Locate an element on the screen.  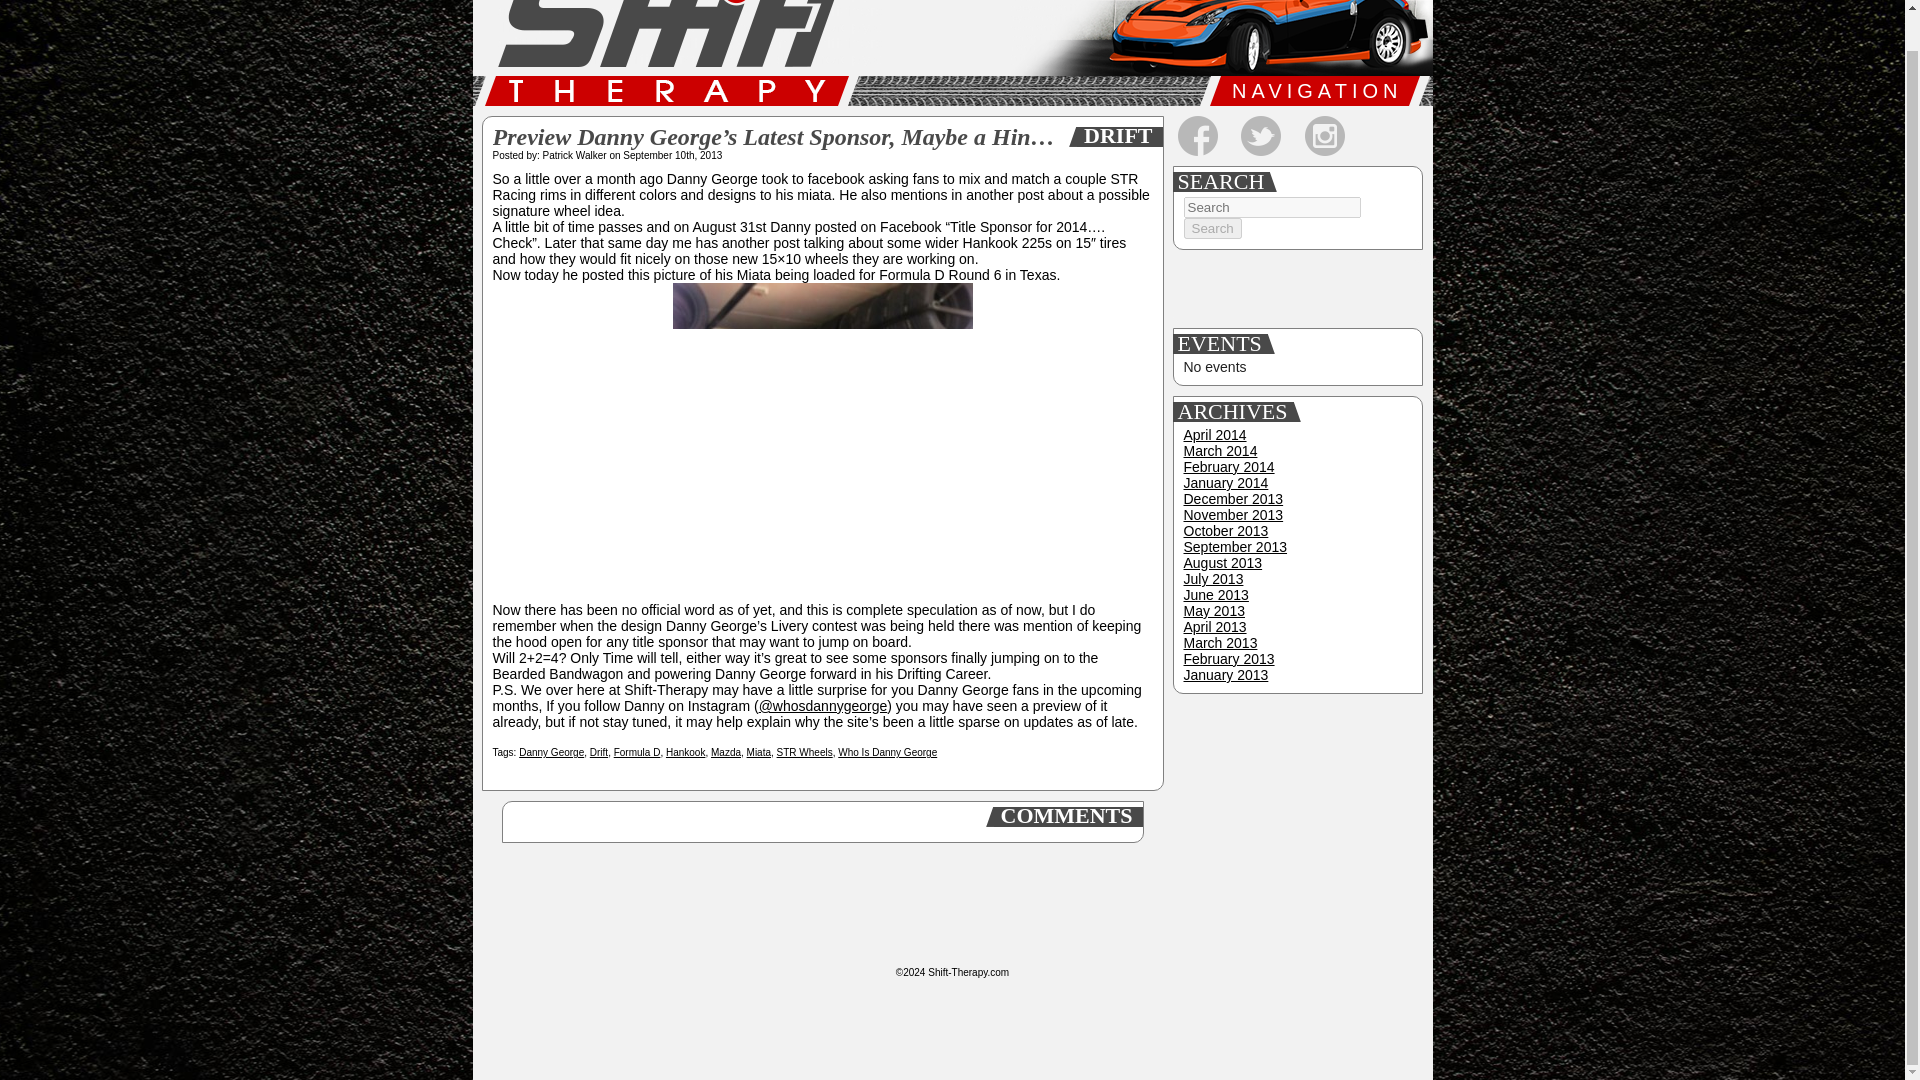
Search is located at coordinates (1213, 228).